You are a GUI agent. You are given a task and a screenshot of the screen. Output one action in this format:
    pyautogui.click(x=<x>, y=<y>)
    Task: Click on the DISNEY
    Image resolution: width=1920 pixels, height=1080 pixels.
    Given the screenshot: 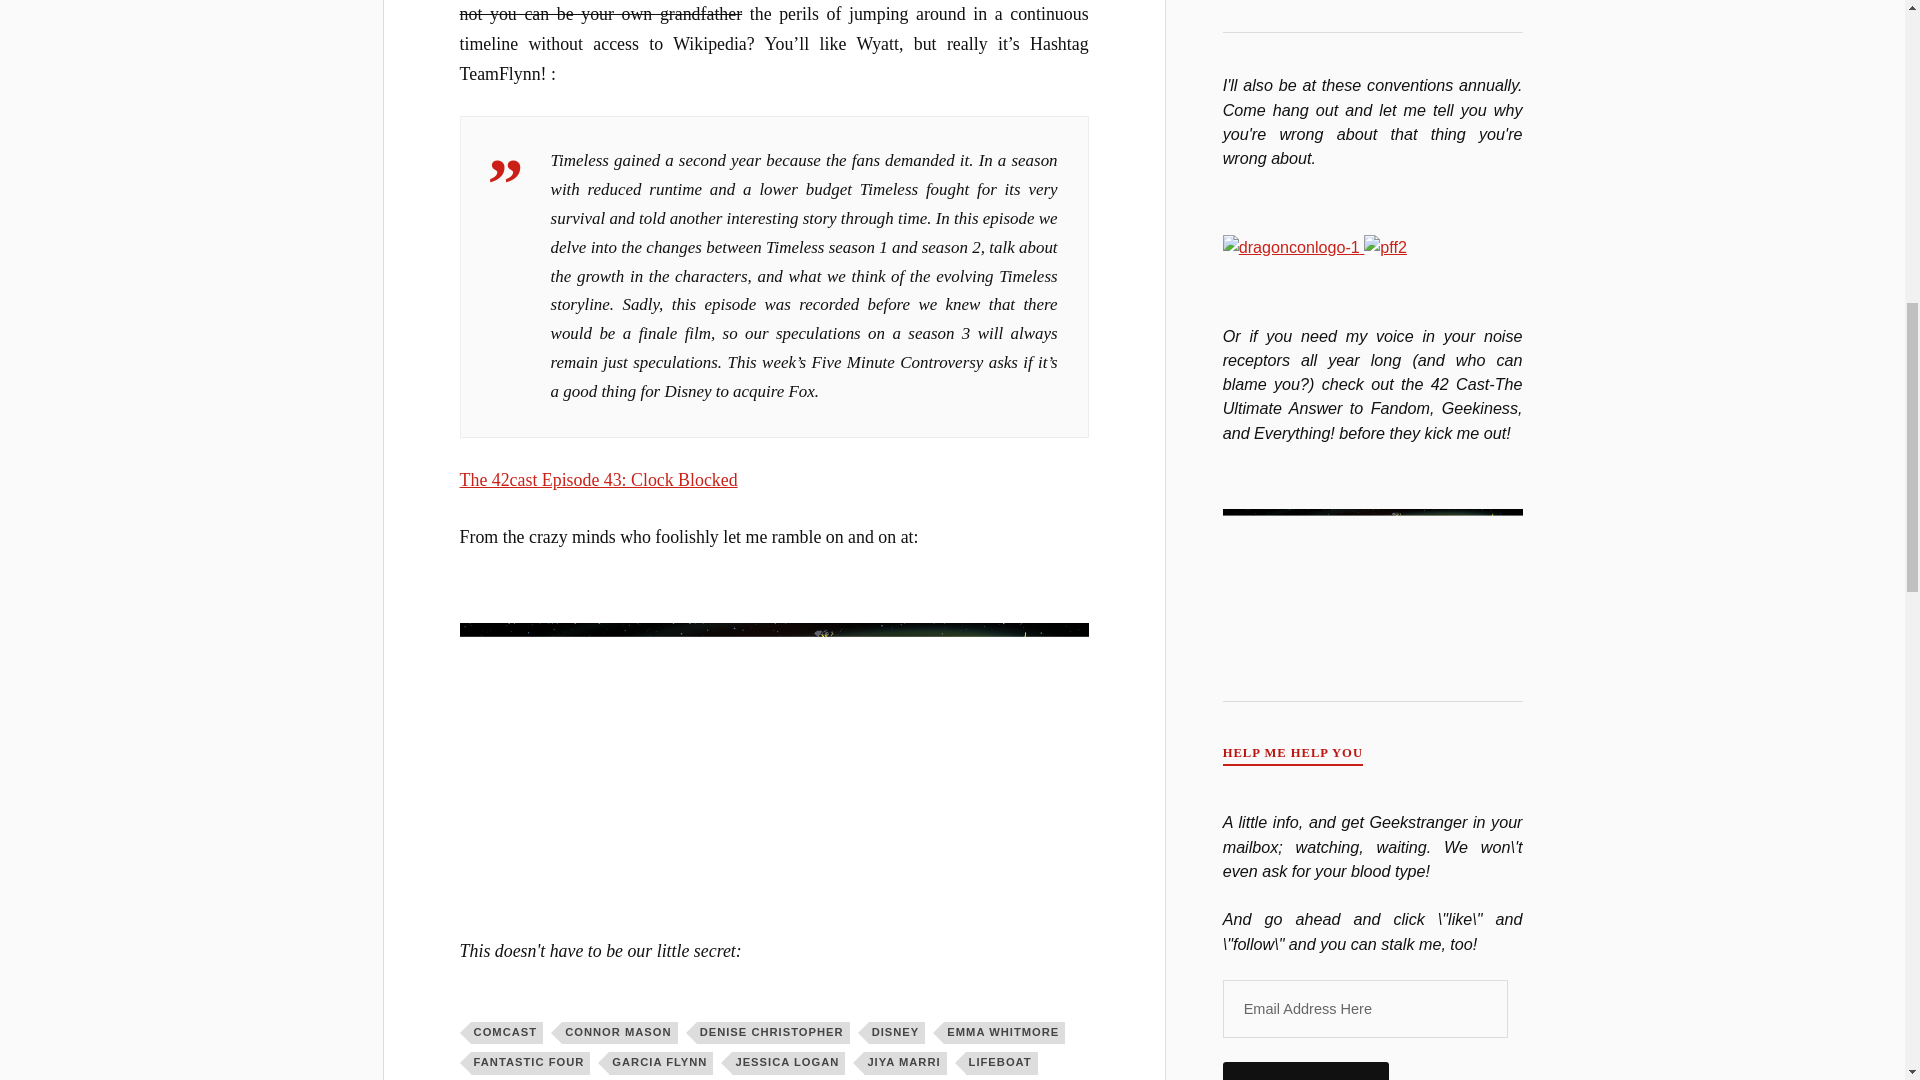 What is the action you would take?
    pyautogui.click(x=897, y=1032)
    